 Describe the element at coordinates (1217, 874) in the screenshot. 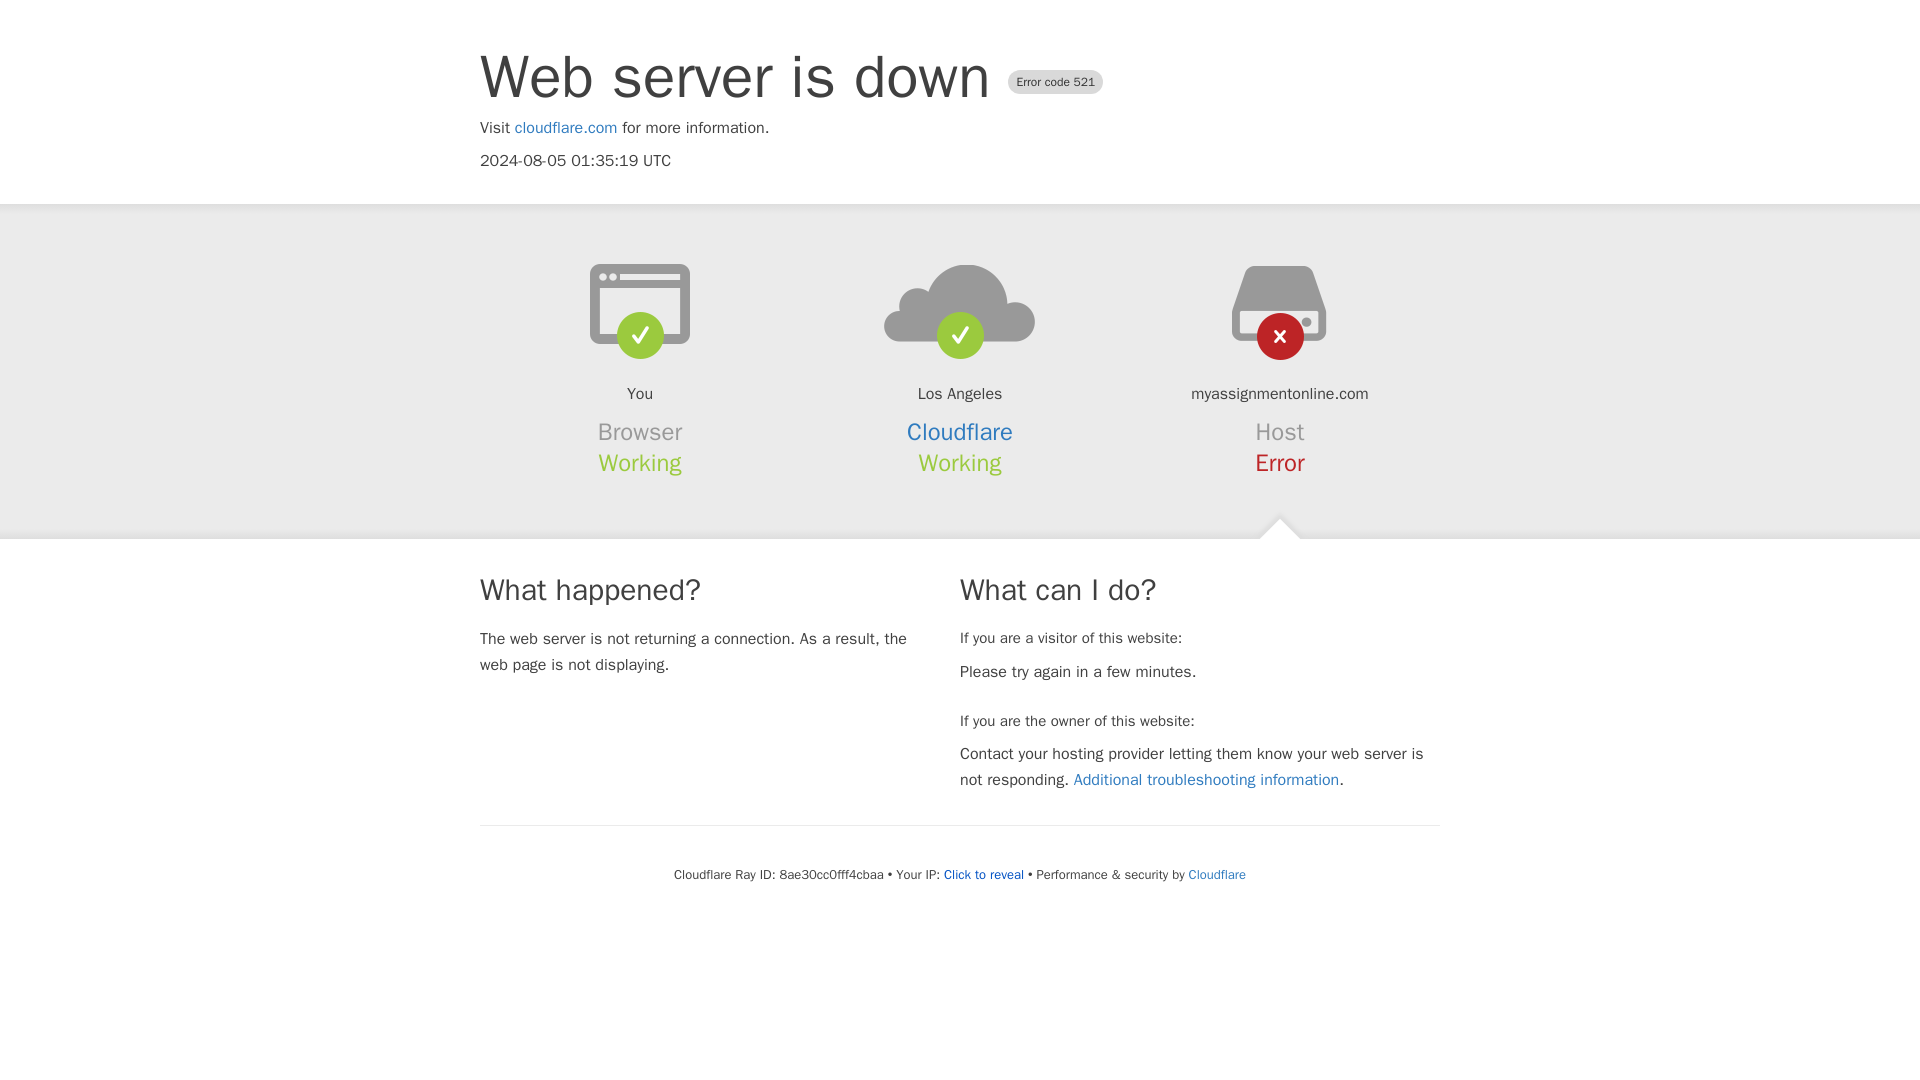

I see `Cloudflare` at that location.